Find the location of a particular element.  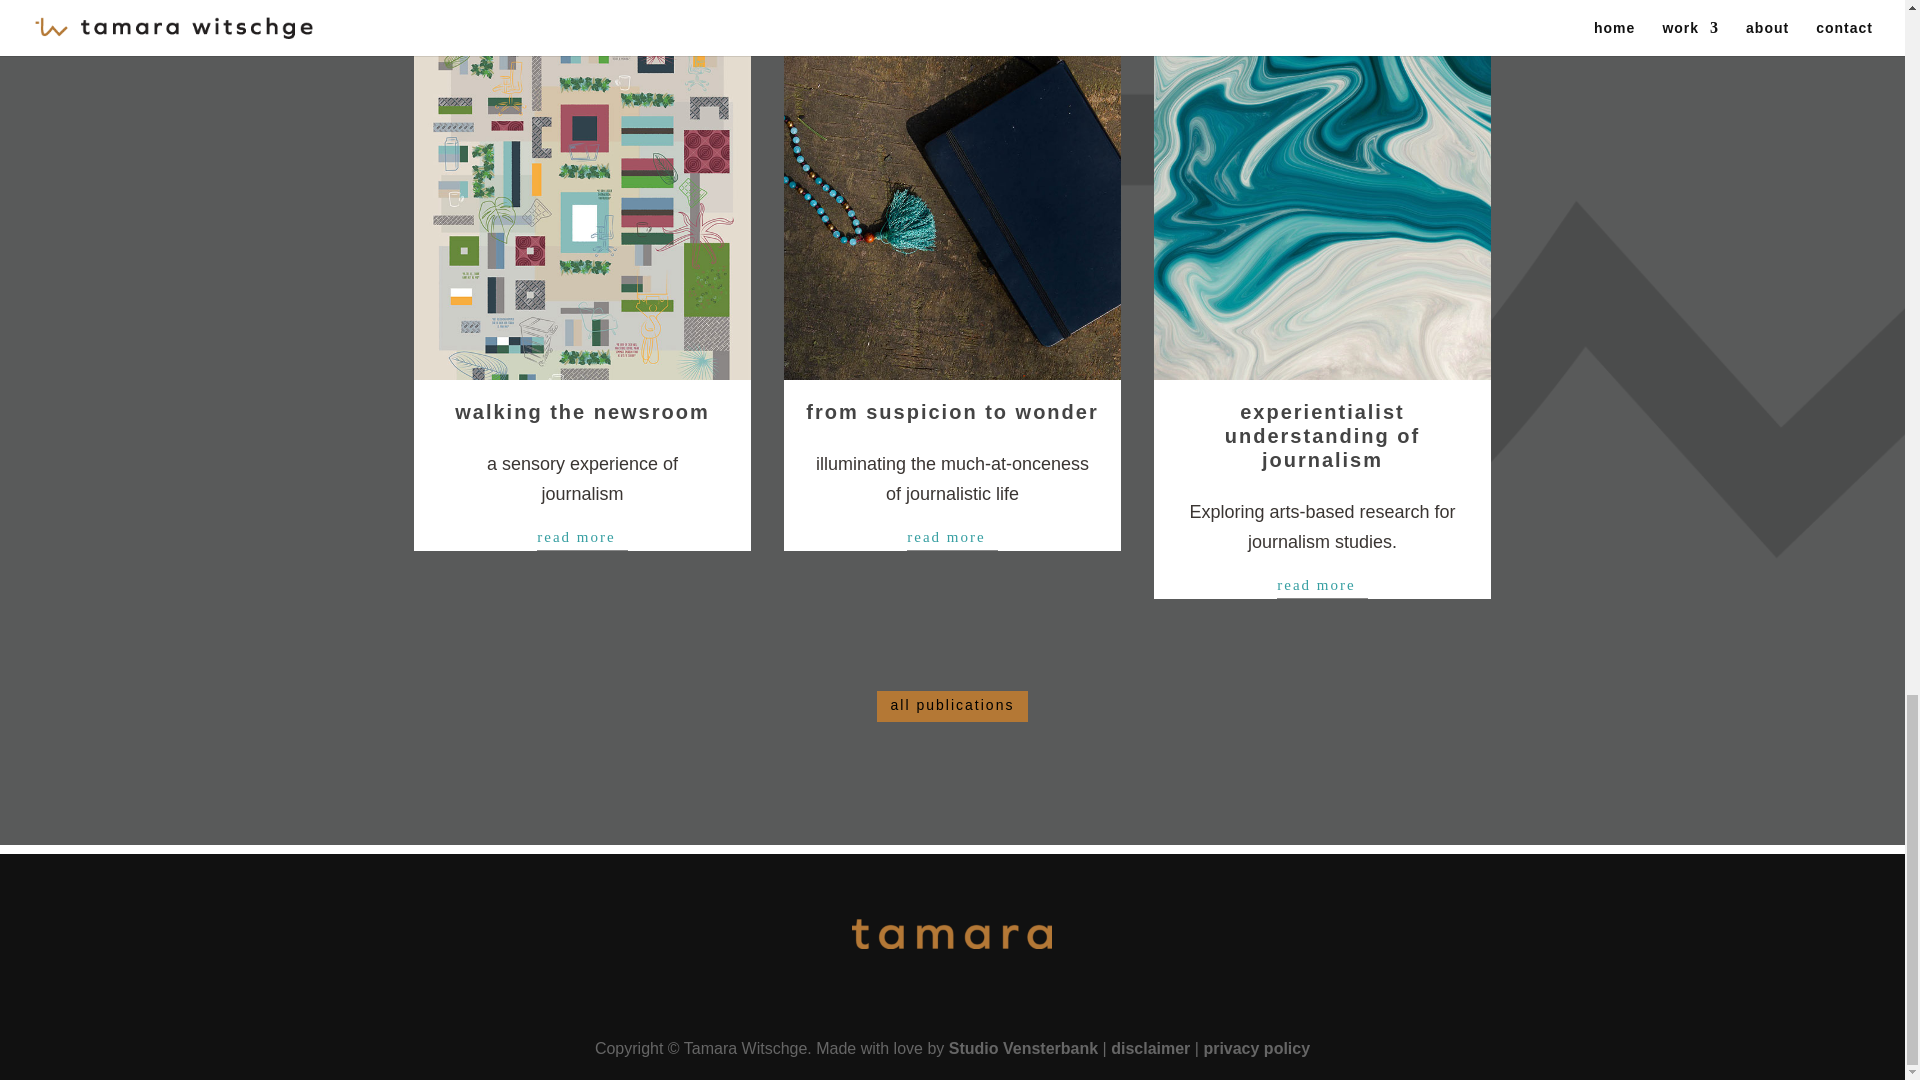

experientialist understanding of journalism is located at coordinates (1322, 435).